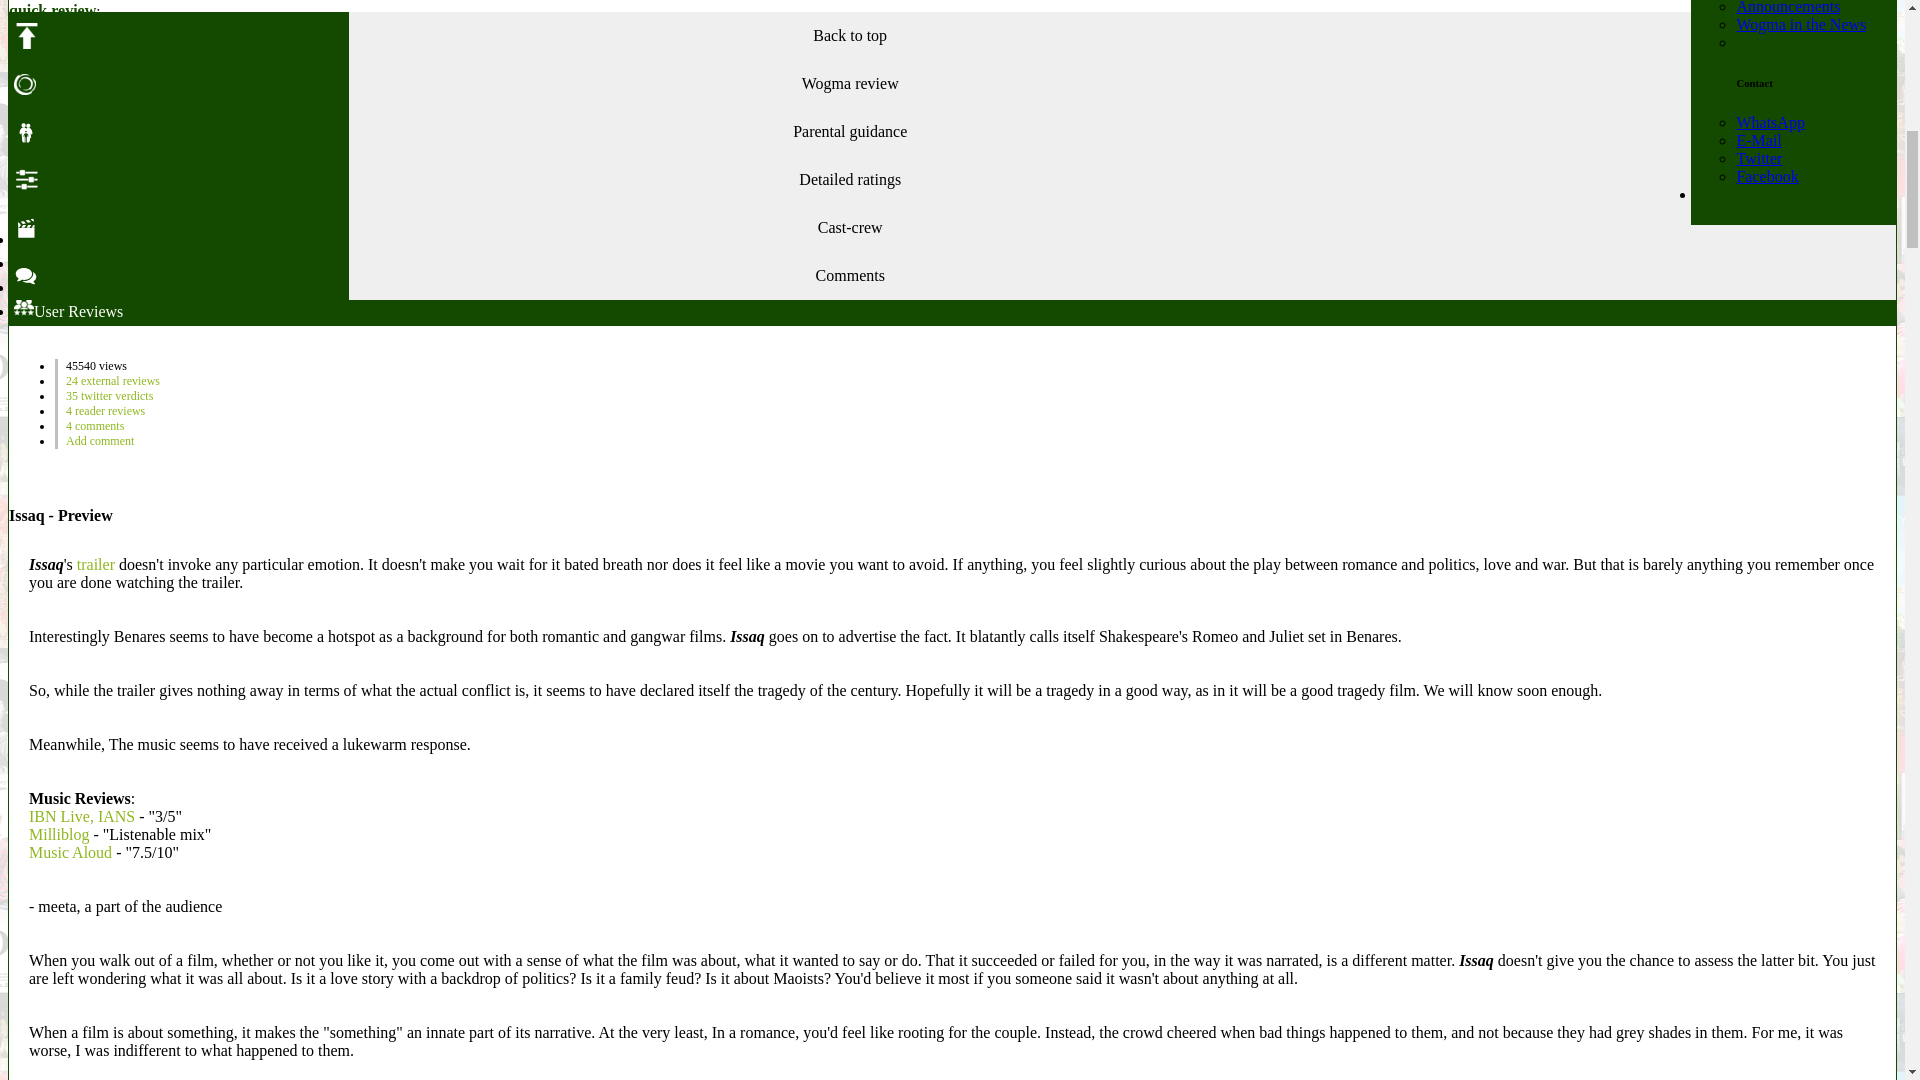  What do you see at coordinates (206, 110) in the screenshot?
I see `Rajeshwari Sachdev` at bounding box center [206, 110].